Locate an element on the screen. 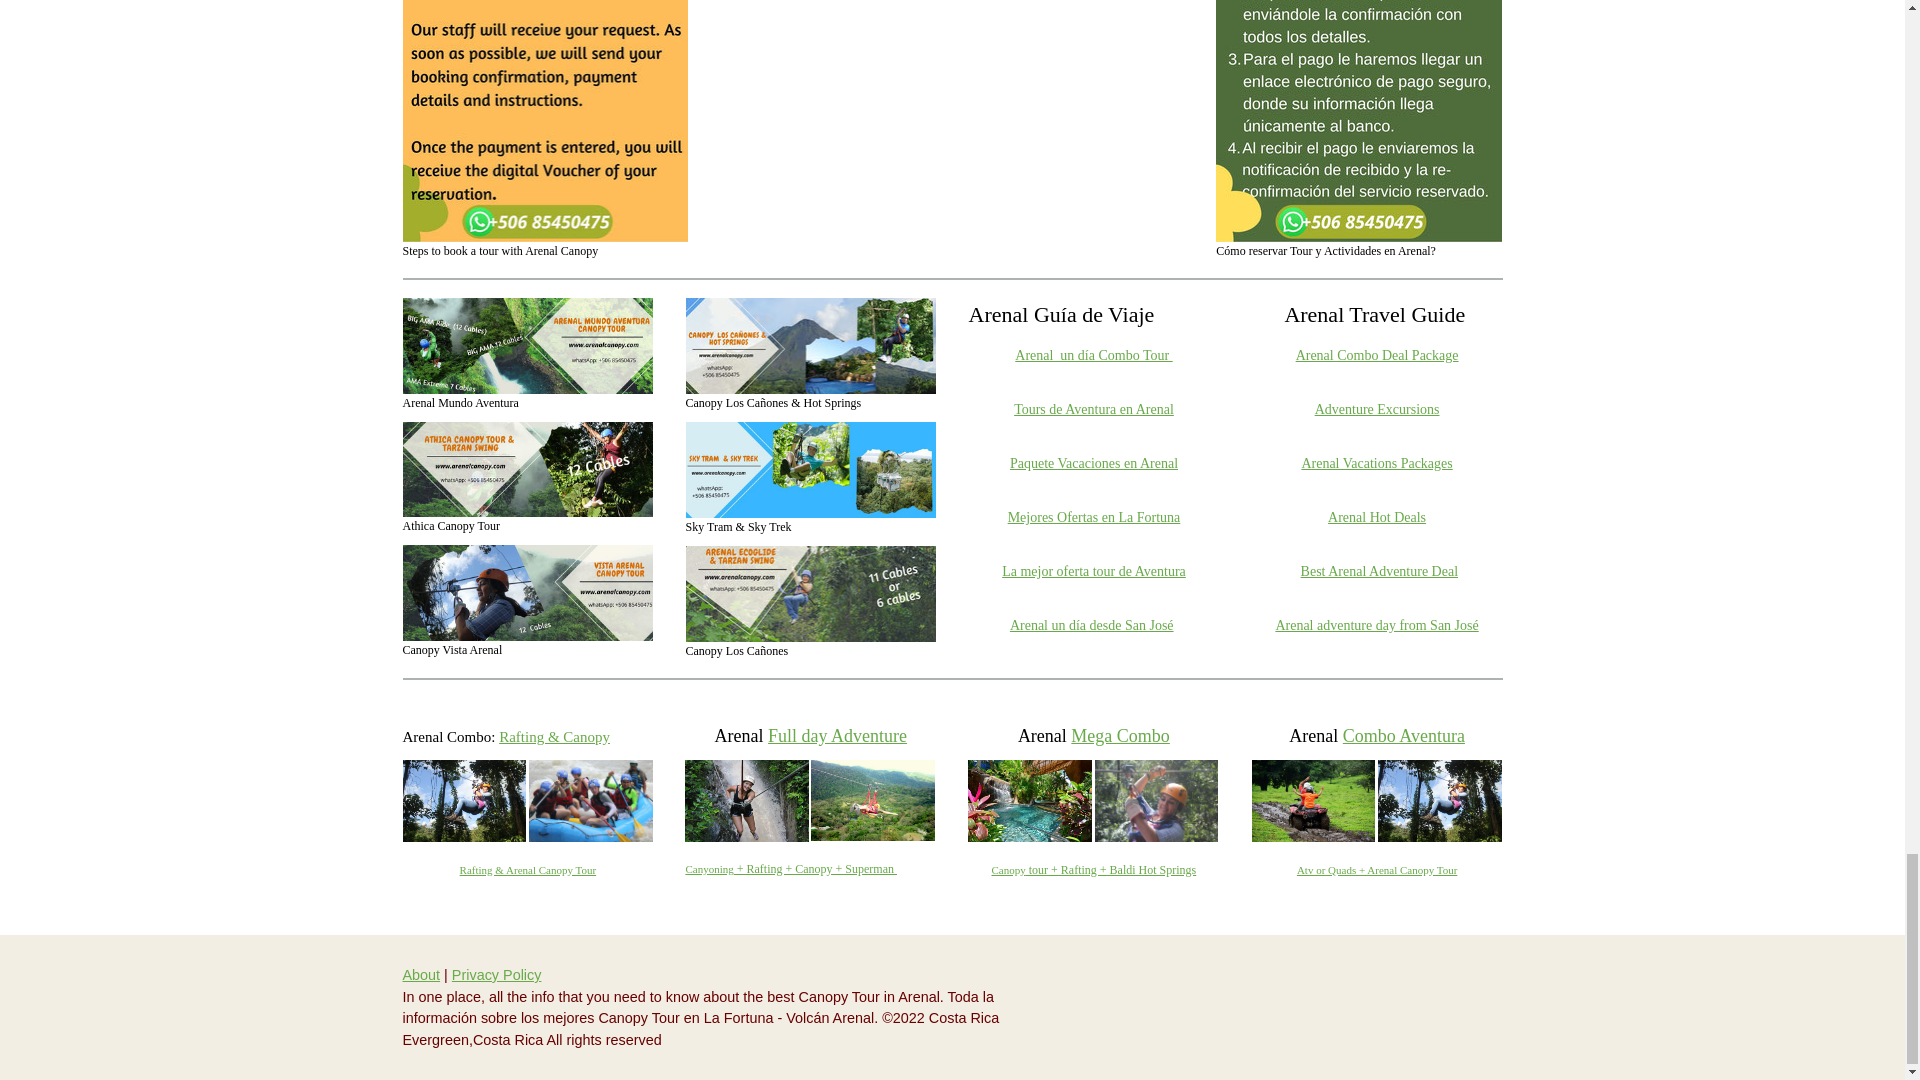 This screenshot has height=1080, width=1920. Adventure Excursions in Arenal is located at coordinates (1378, 408).